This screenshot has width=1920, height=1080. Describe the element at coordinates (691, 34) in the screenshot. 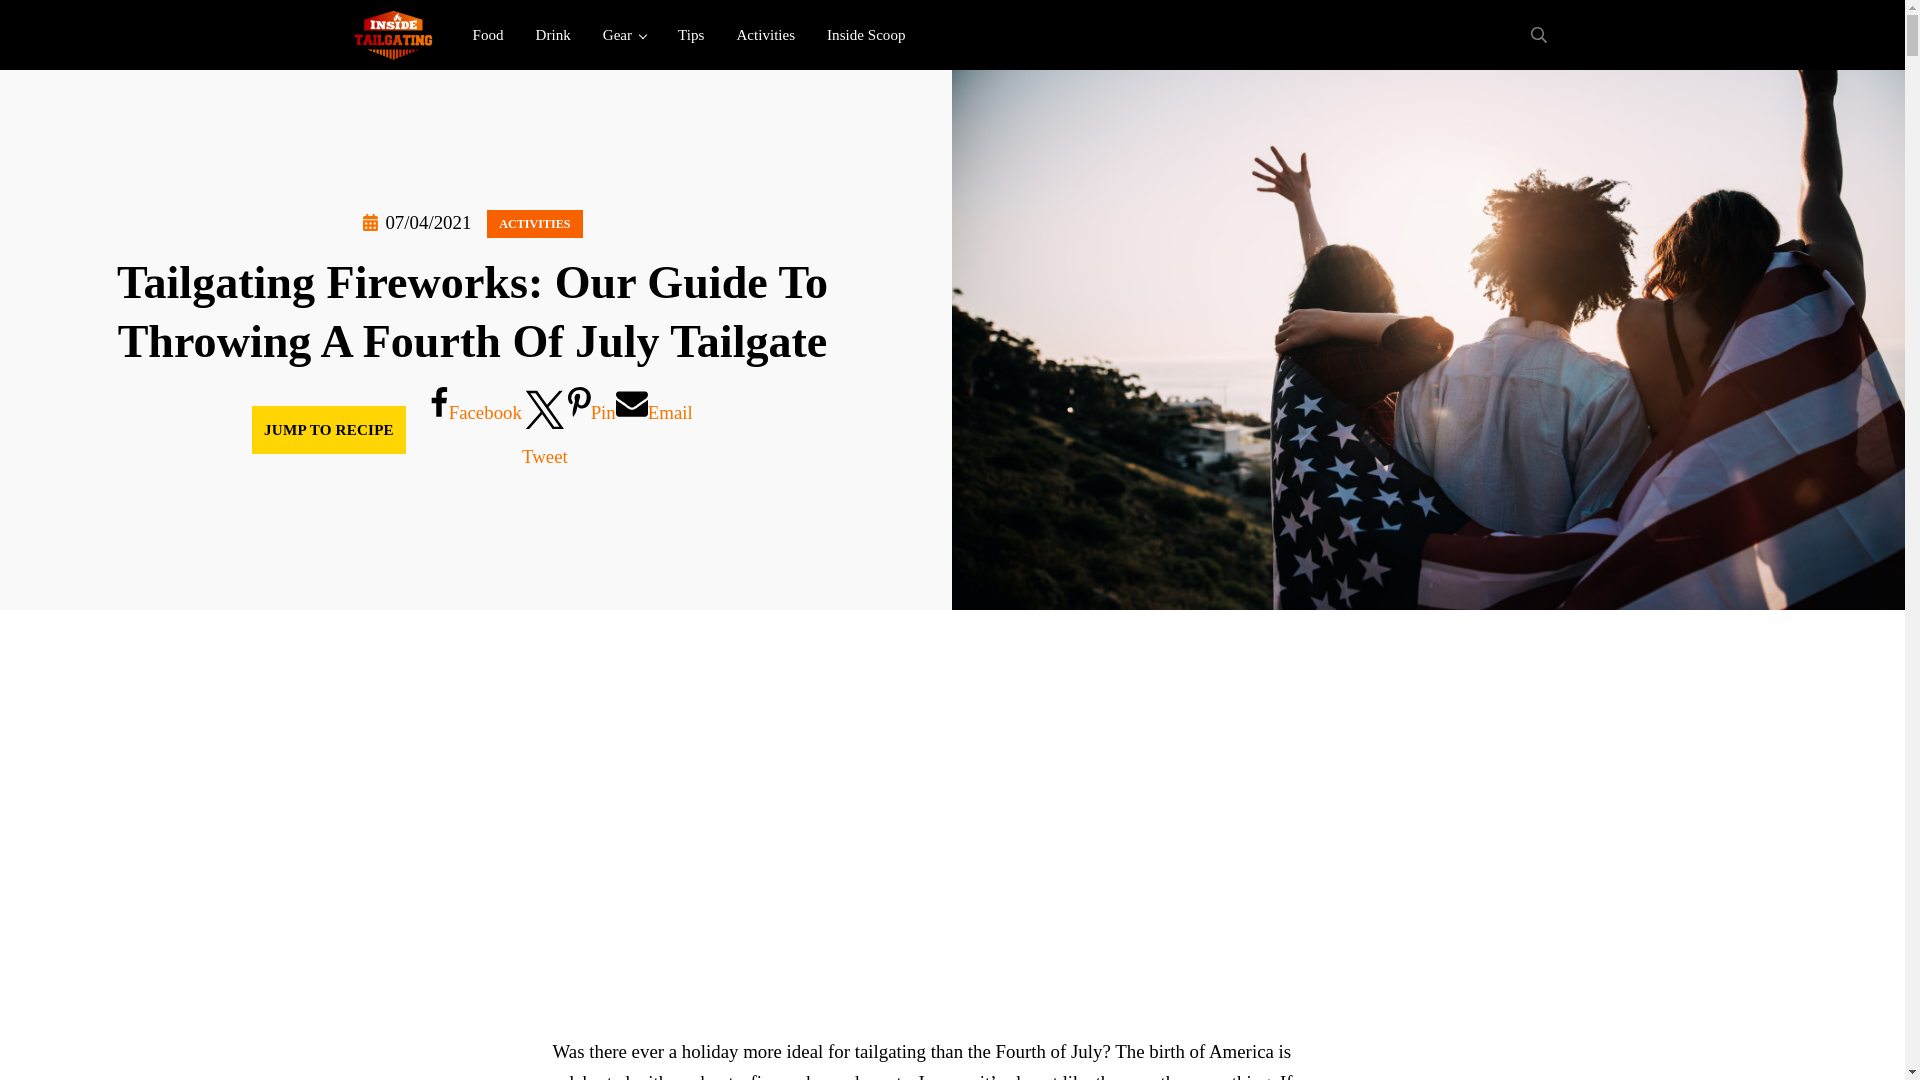

I see `Tips` at that location.